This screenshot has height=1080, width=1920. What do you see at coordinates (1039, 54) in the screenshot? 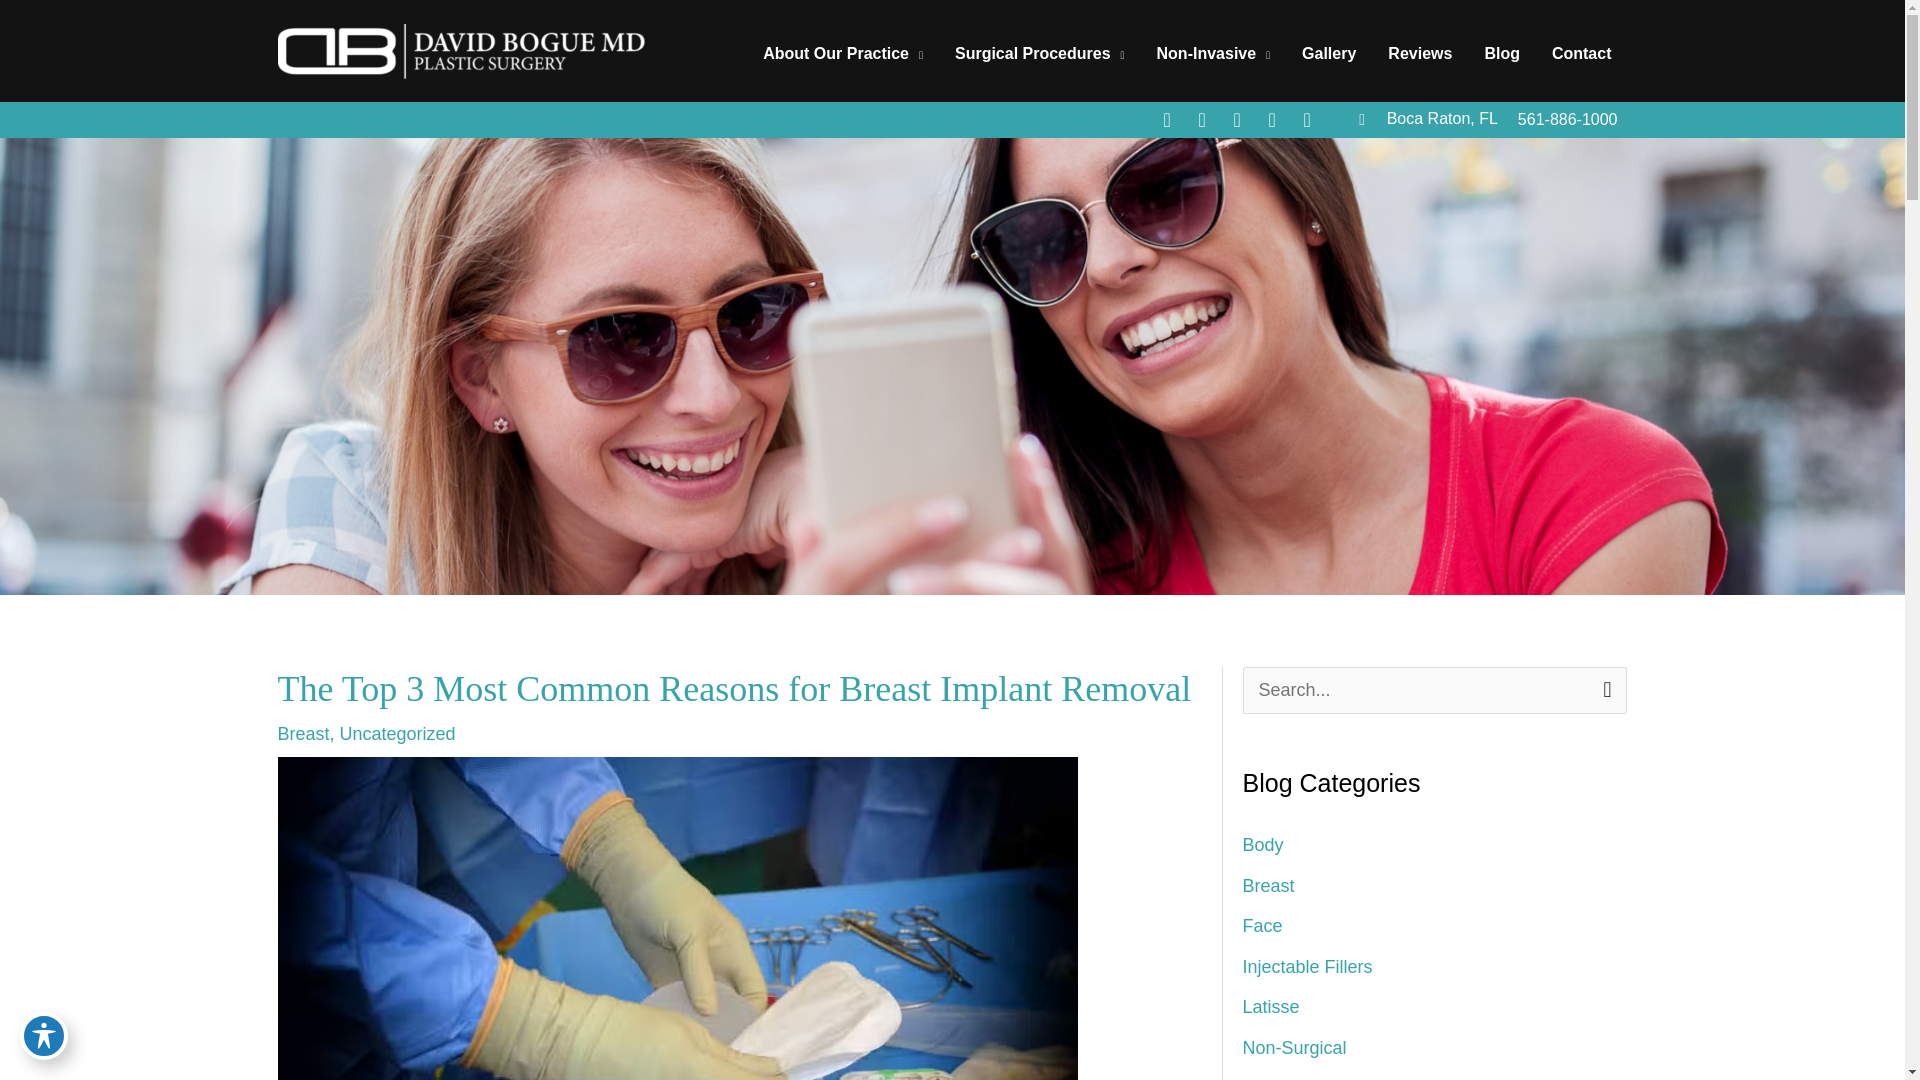
I see `Surgical Procedures` at bounding box center [1039, 54].